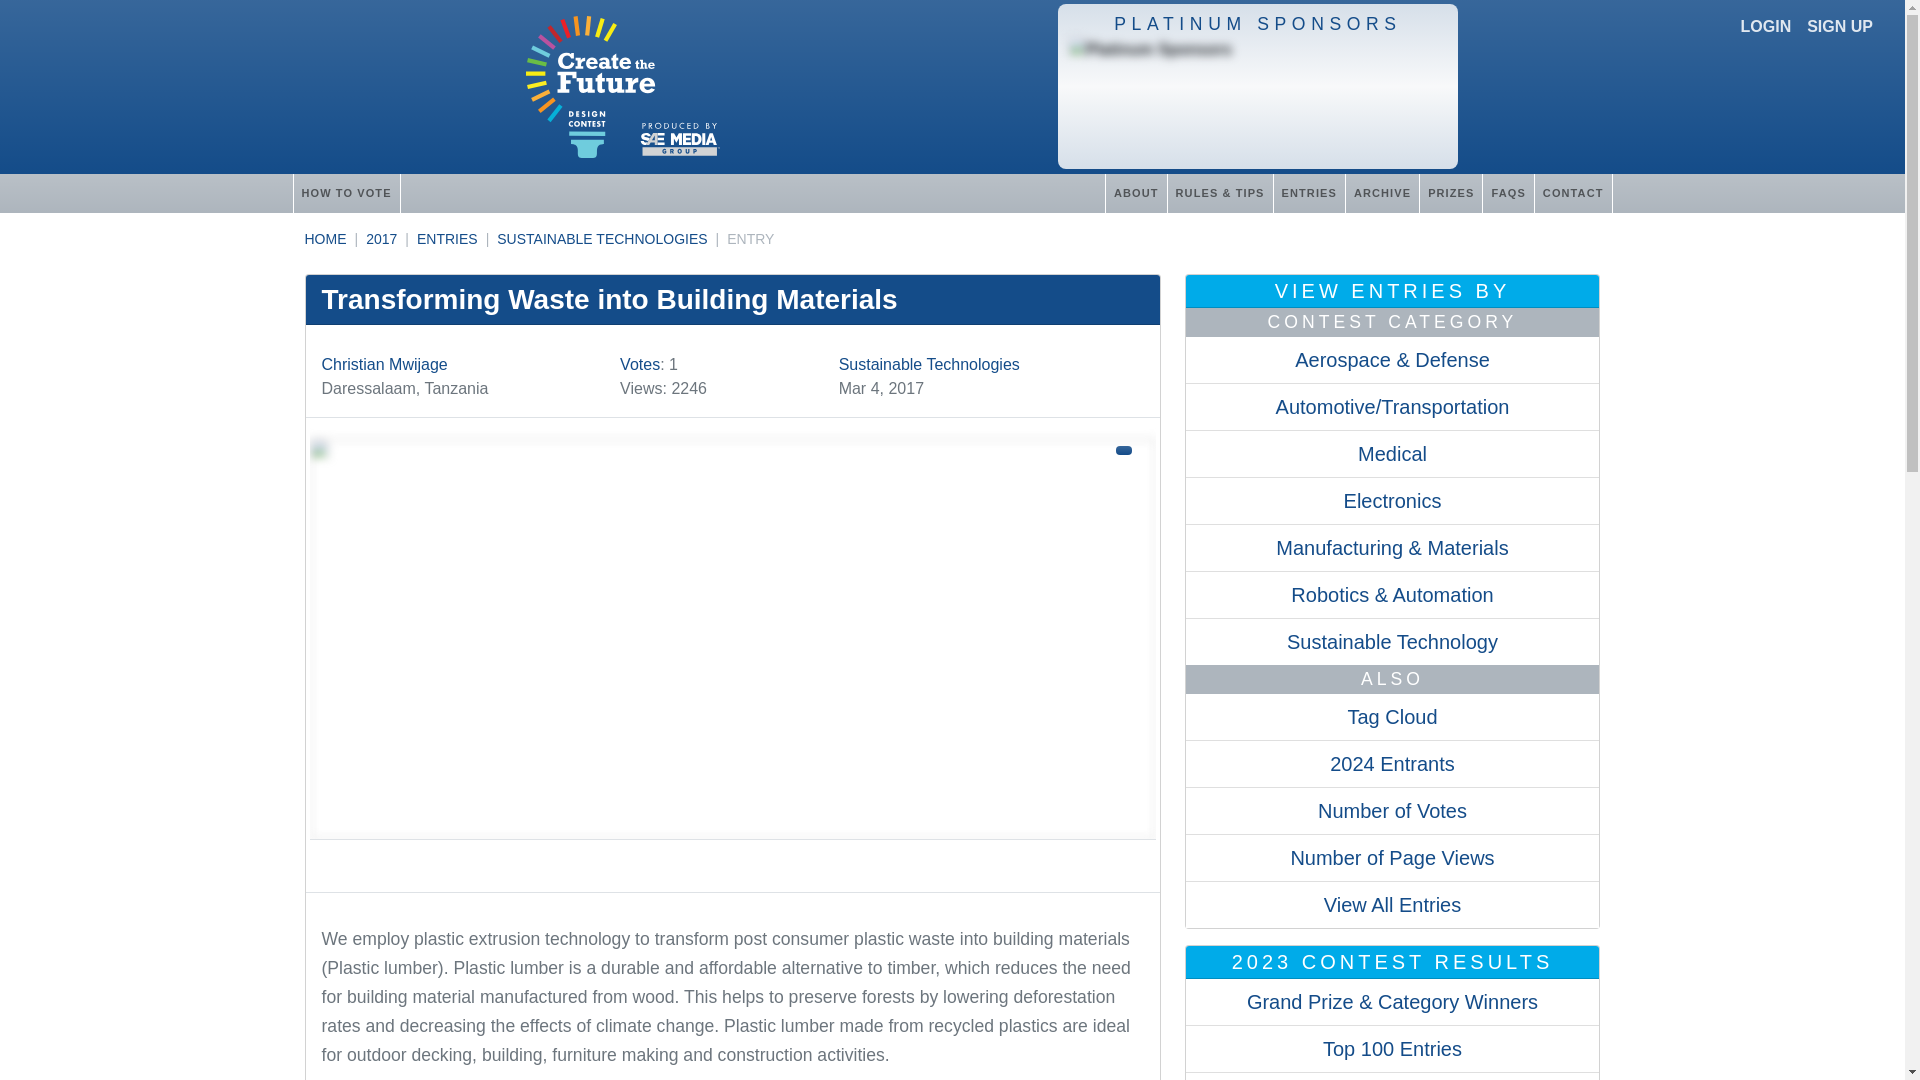  I want to click on HOME, so click(324, 239).